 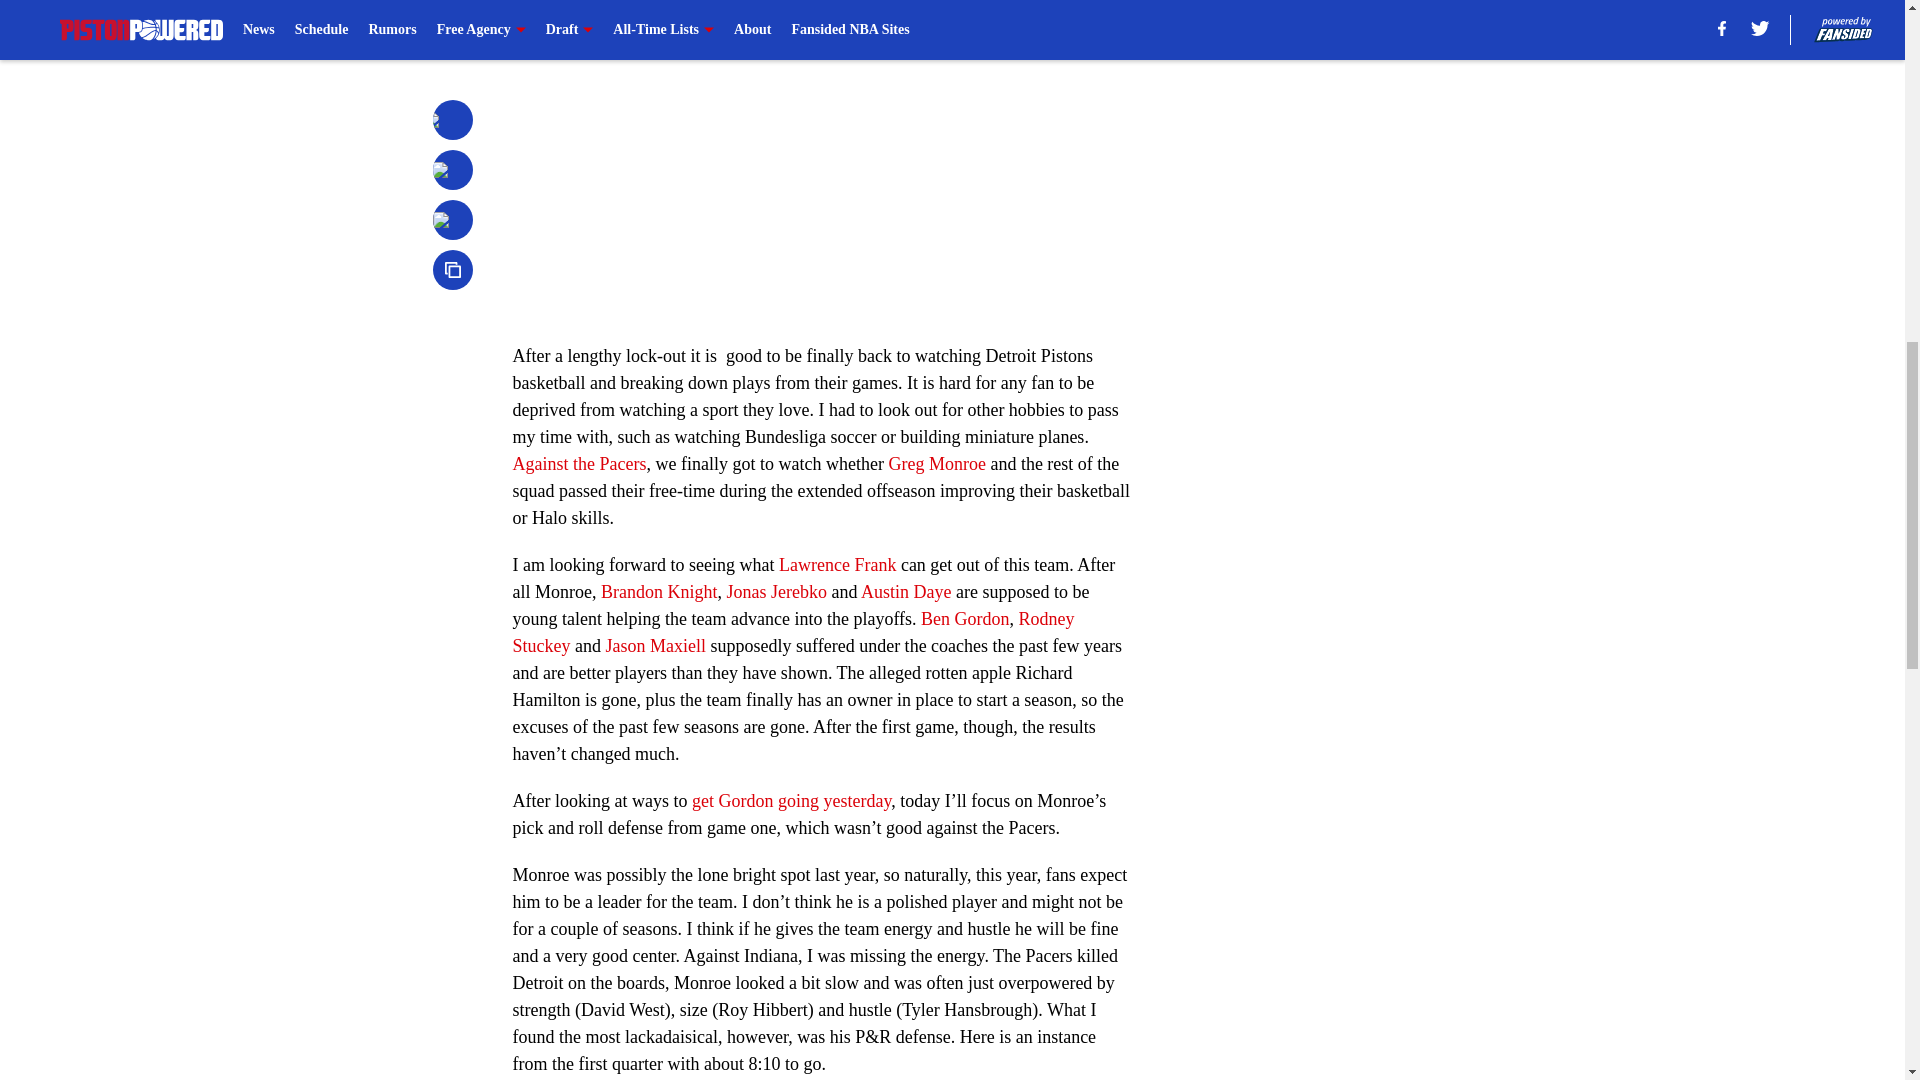 I want to click on Against the Pacers, so click(x=578, y=464).